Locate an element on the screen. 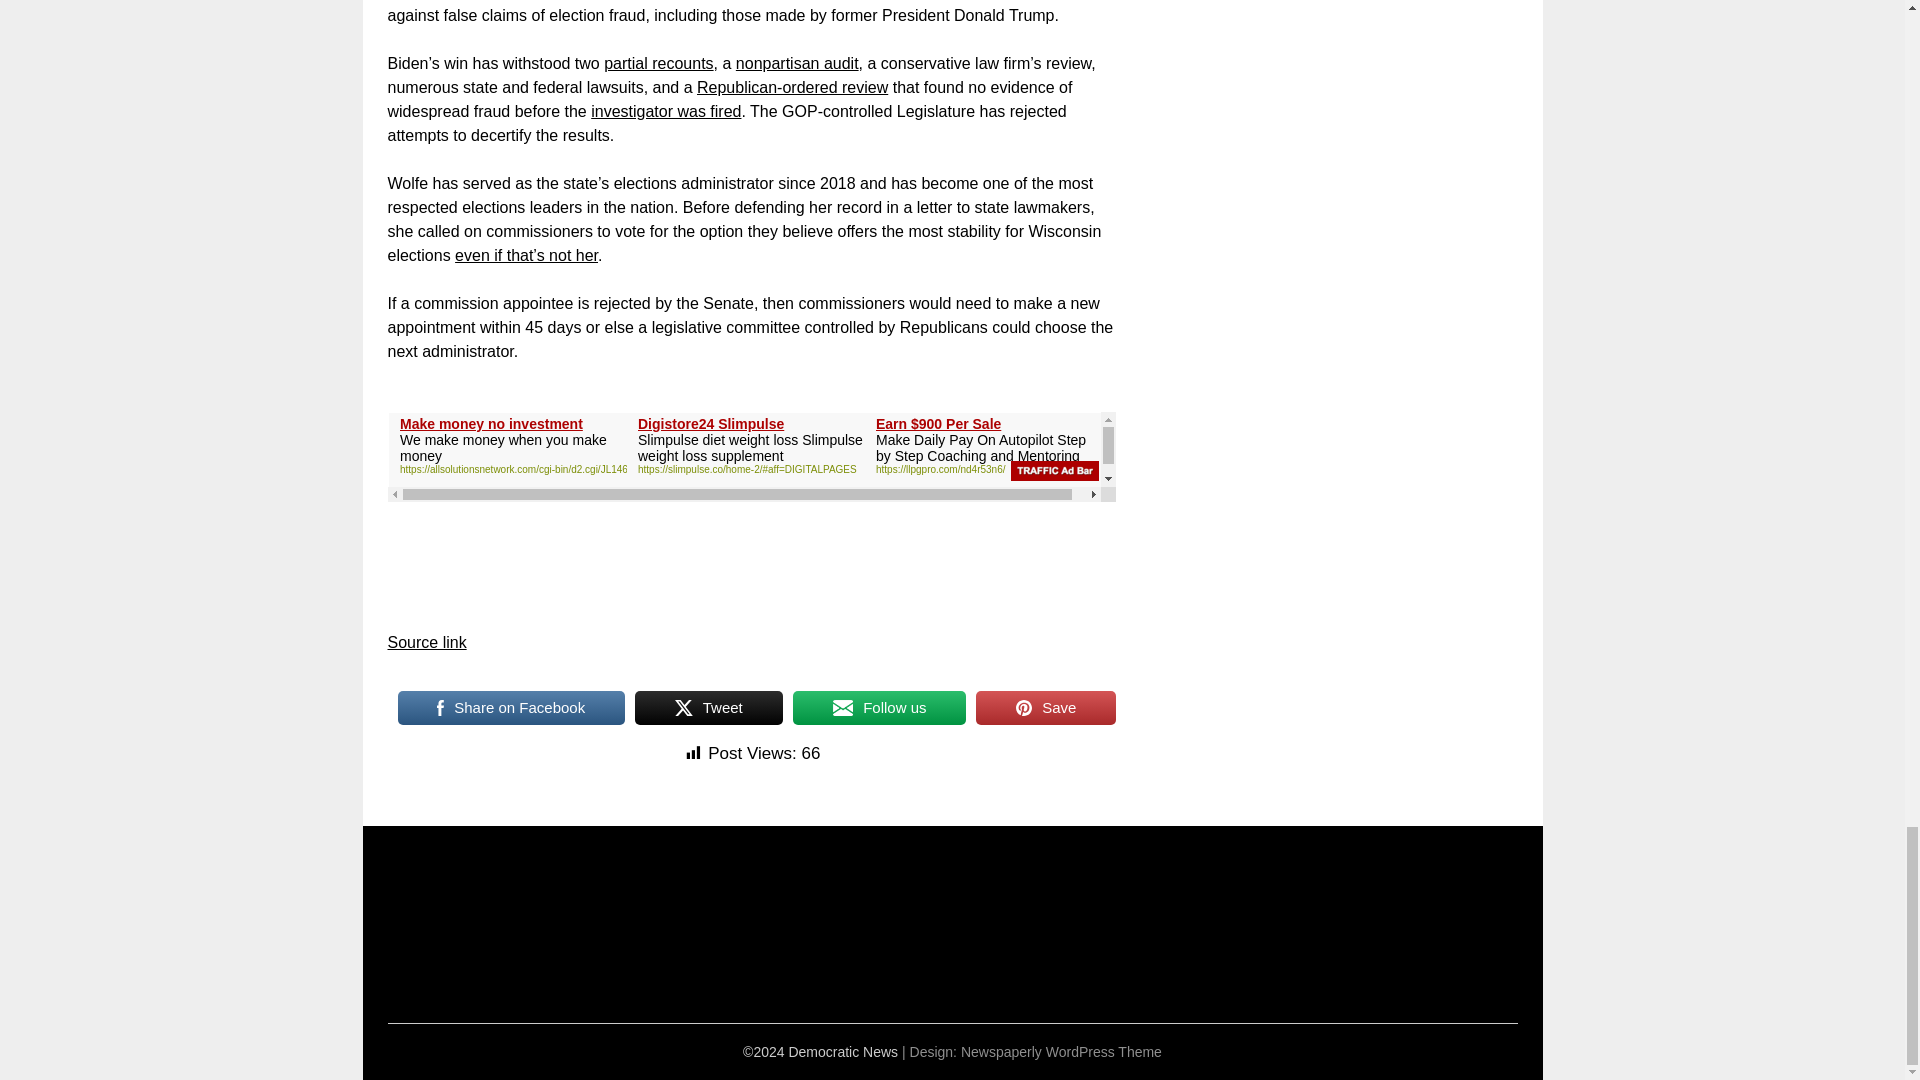 This screenshot has height=1080, width=1920. partial recounts is located at coordinates (658, 64).